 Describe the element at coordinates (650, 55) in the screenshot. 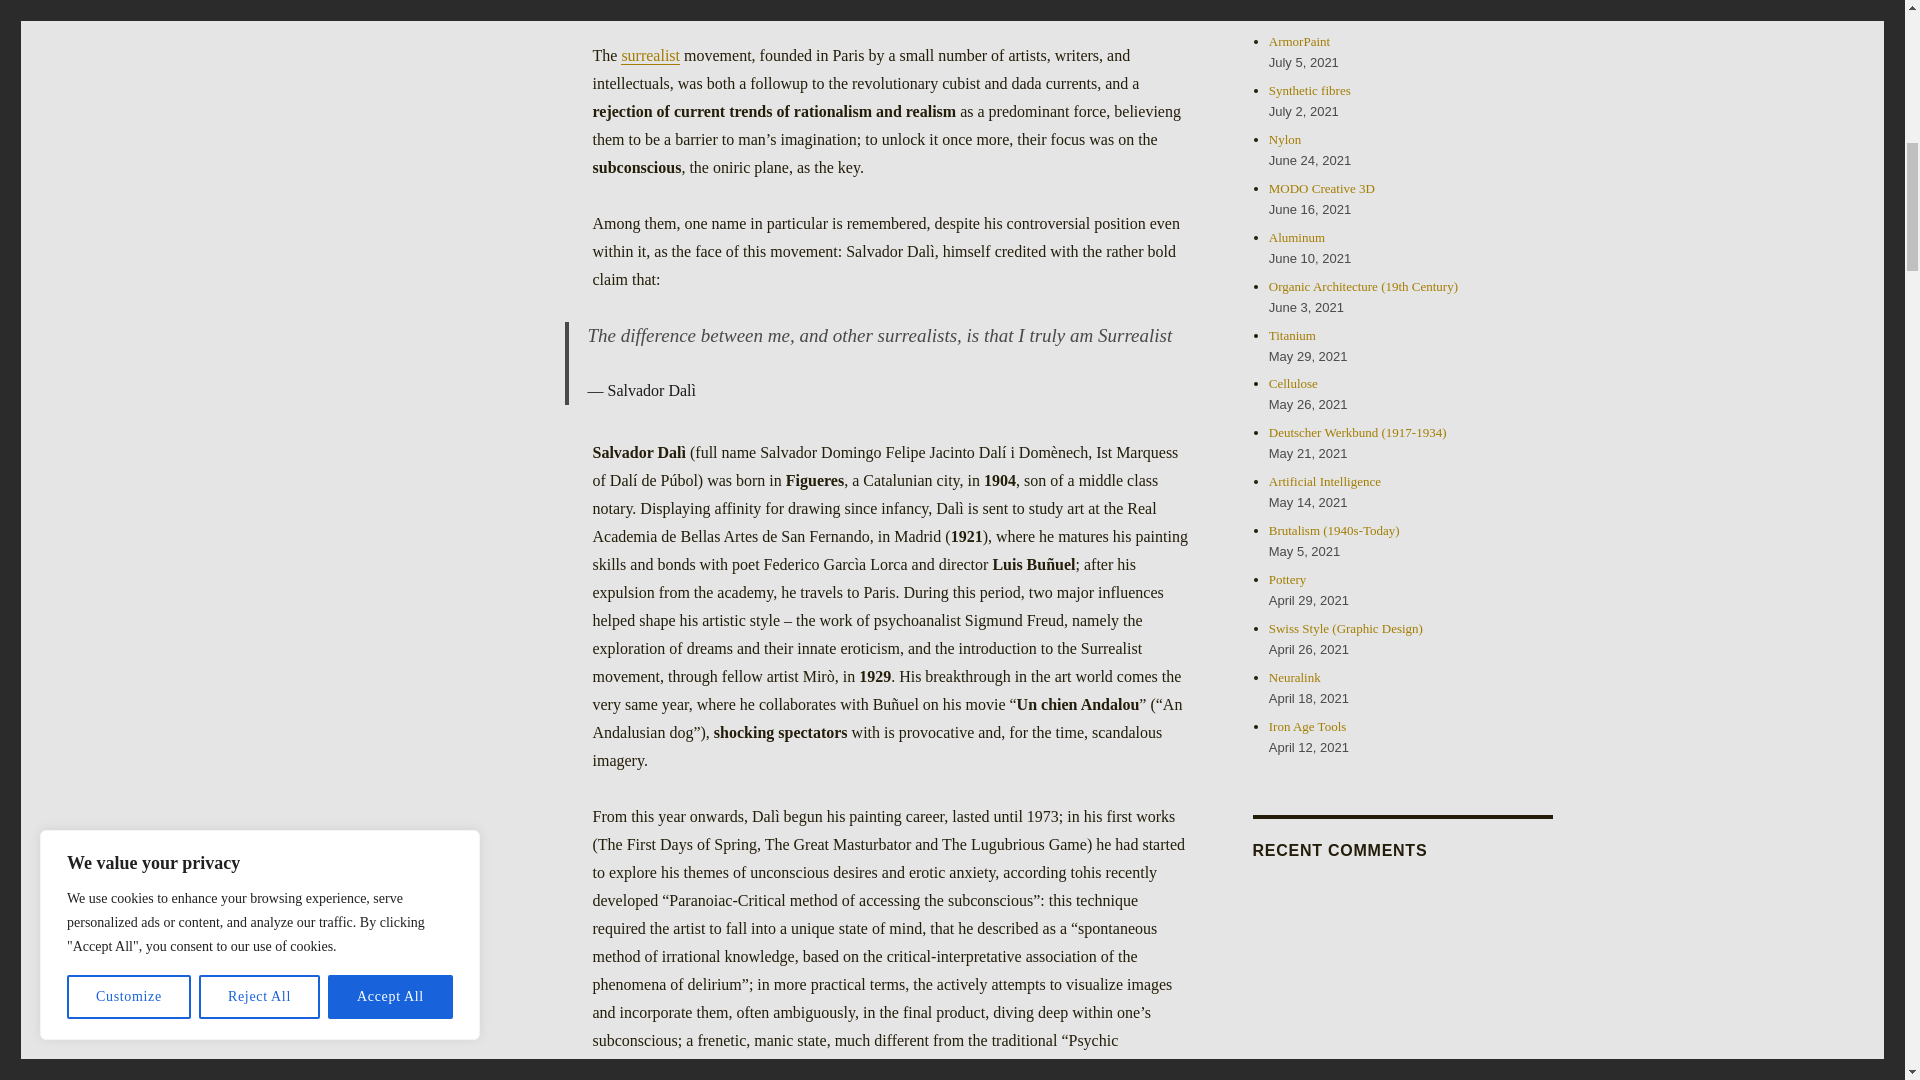

I see `surrealist` at that location.